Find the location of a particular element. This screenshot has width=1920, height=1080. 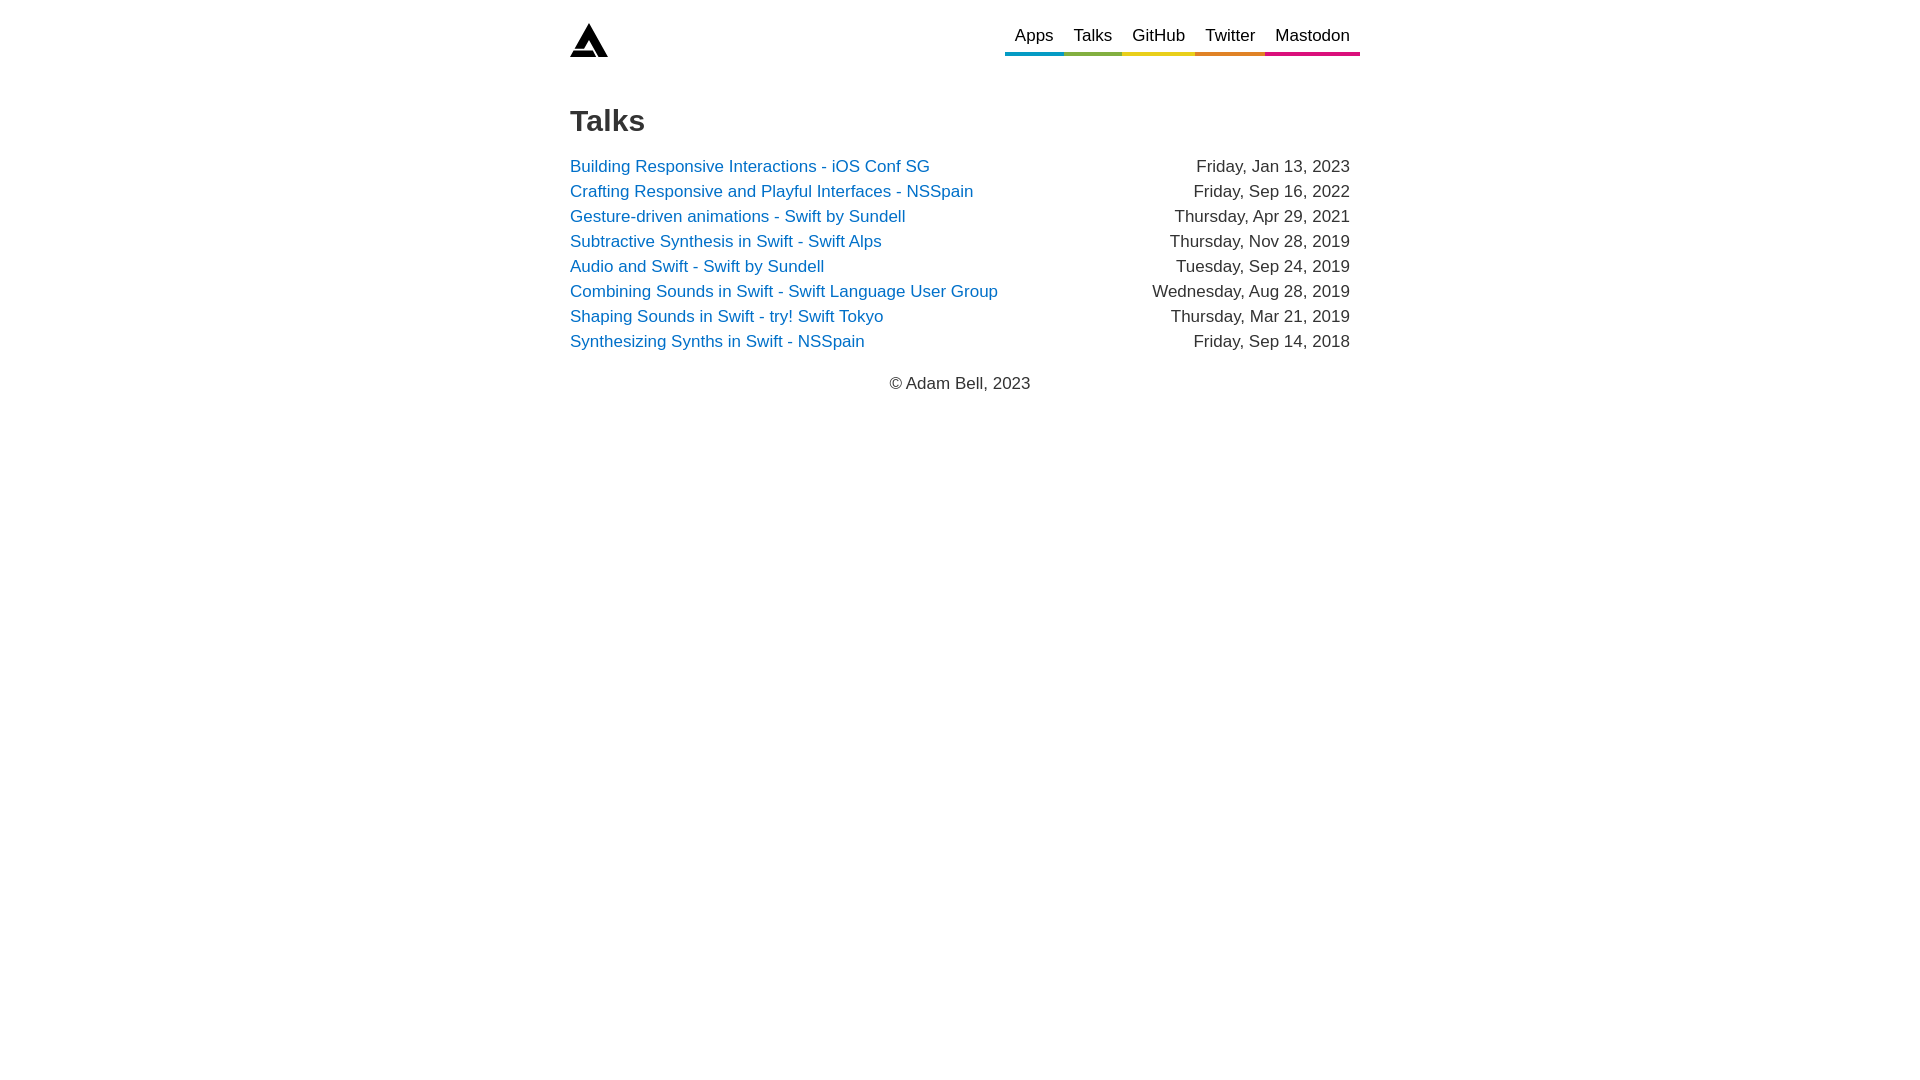

Subtractive Synthesis in Swift - Swift Alps is located at coordinates (726, 242).